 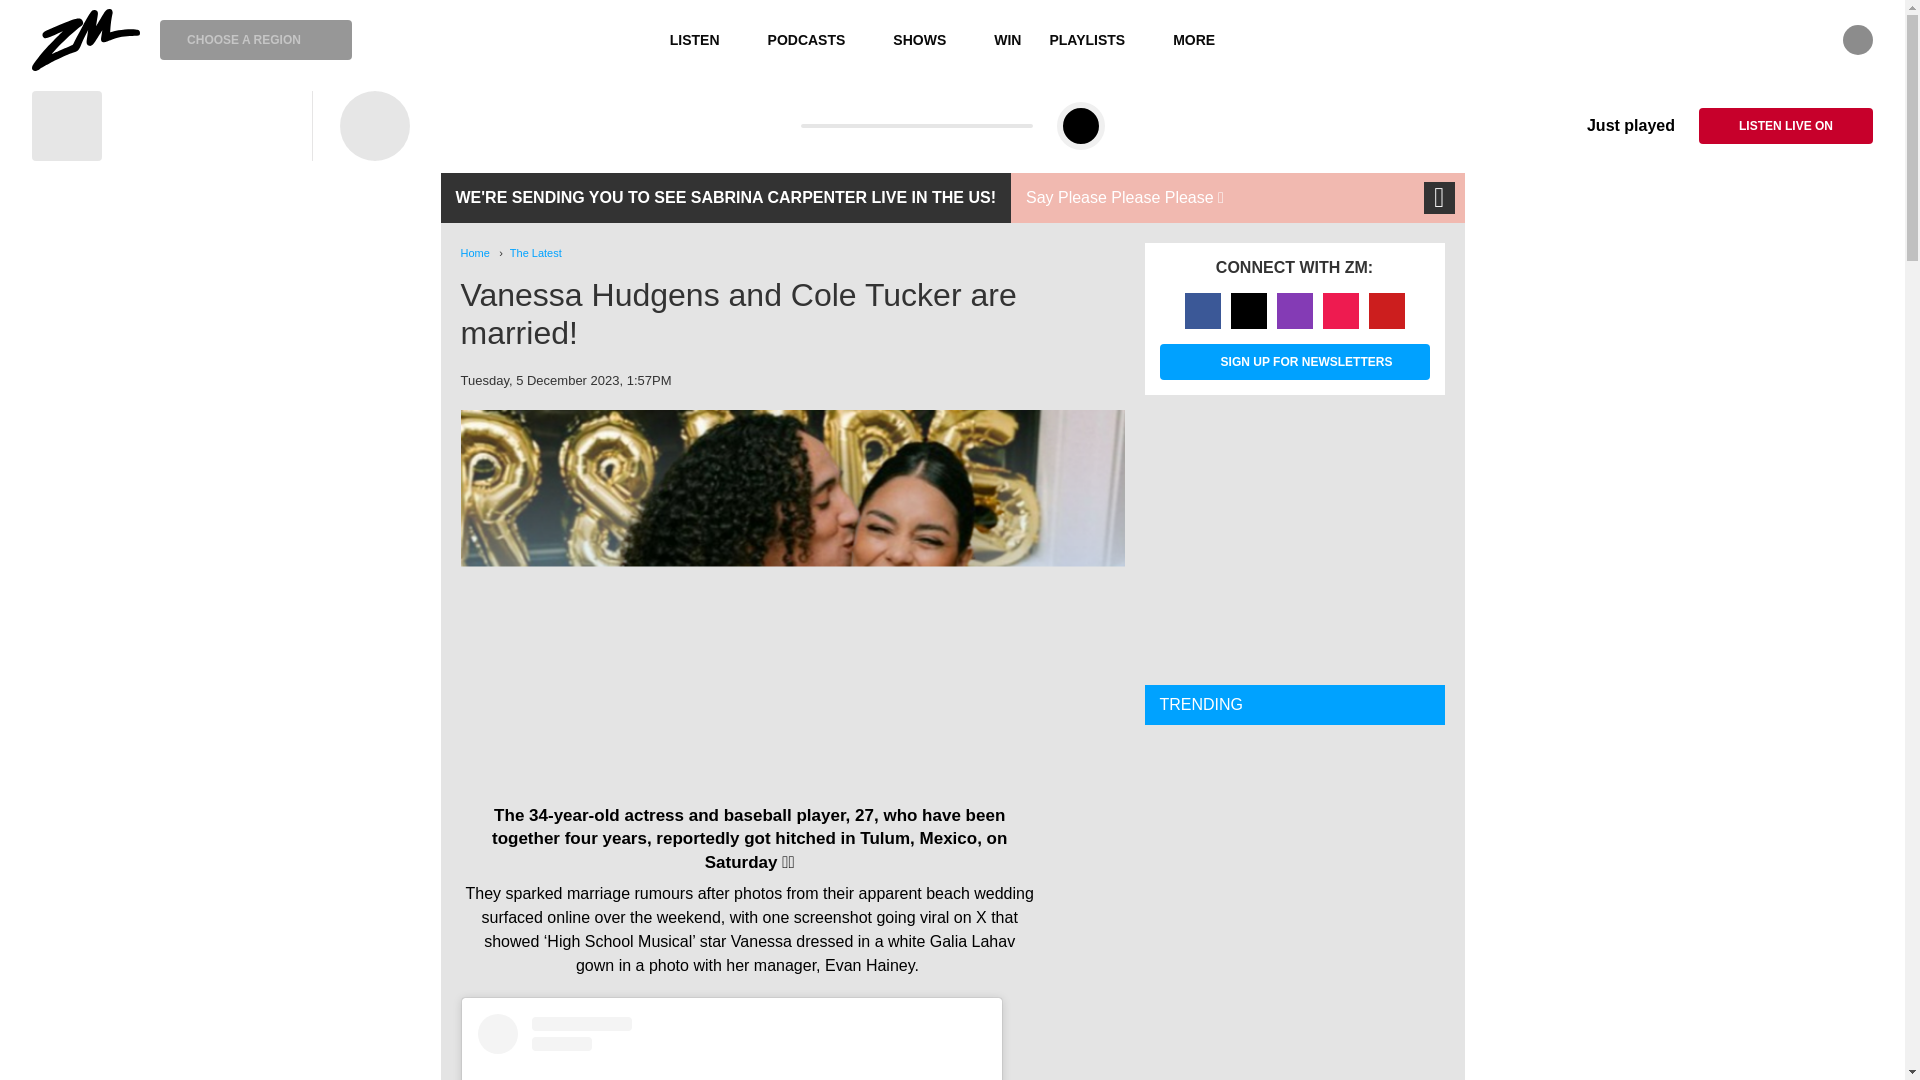 What do you see at coordinates (1202, 310) in the screenshot?
I see `Facebook` at bounding box center [1202, 310].